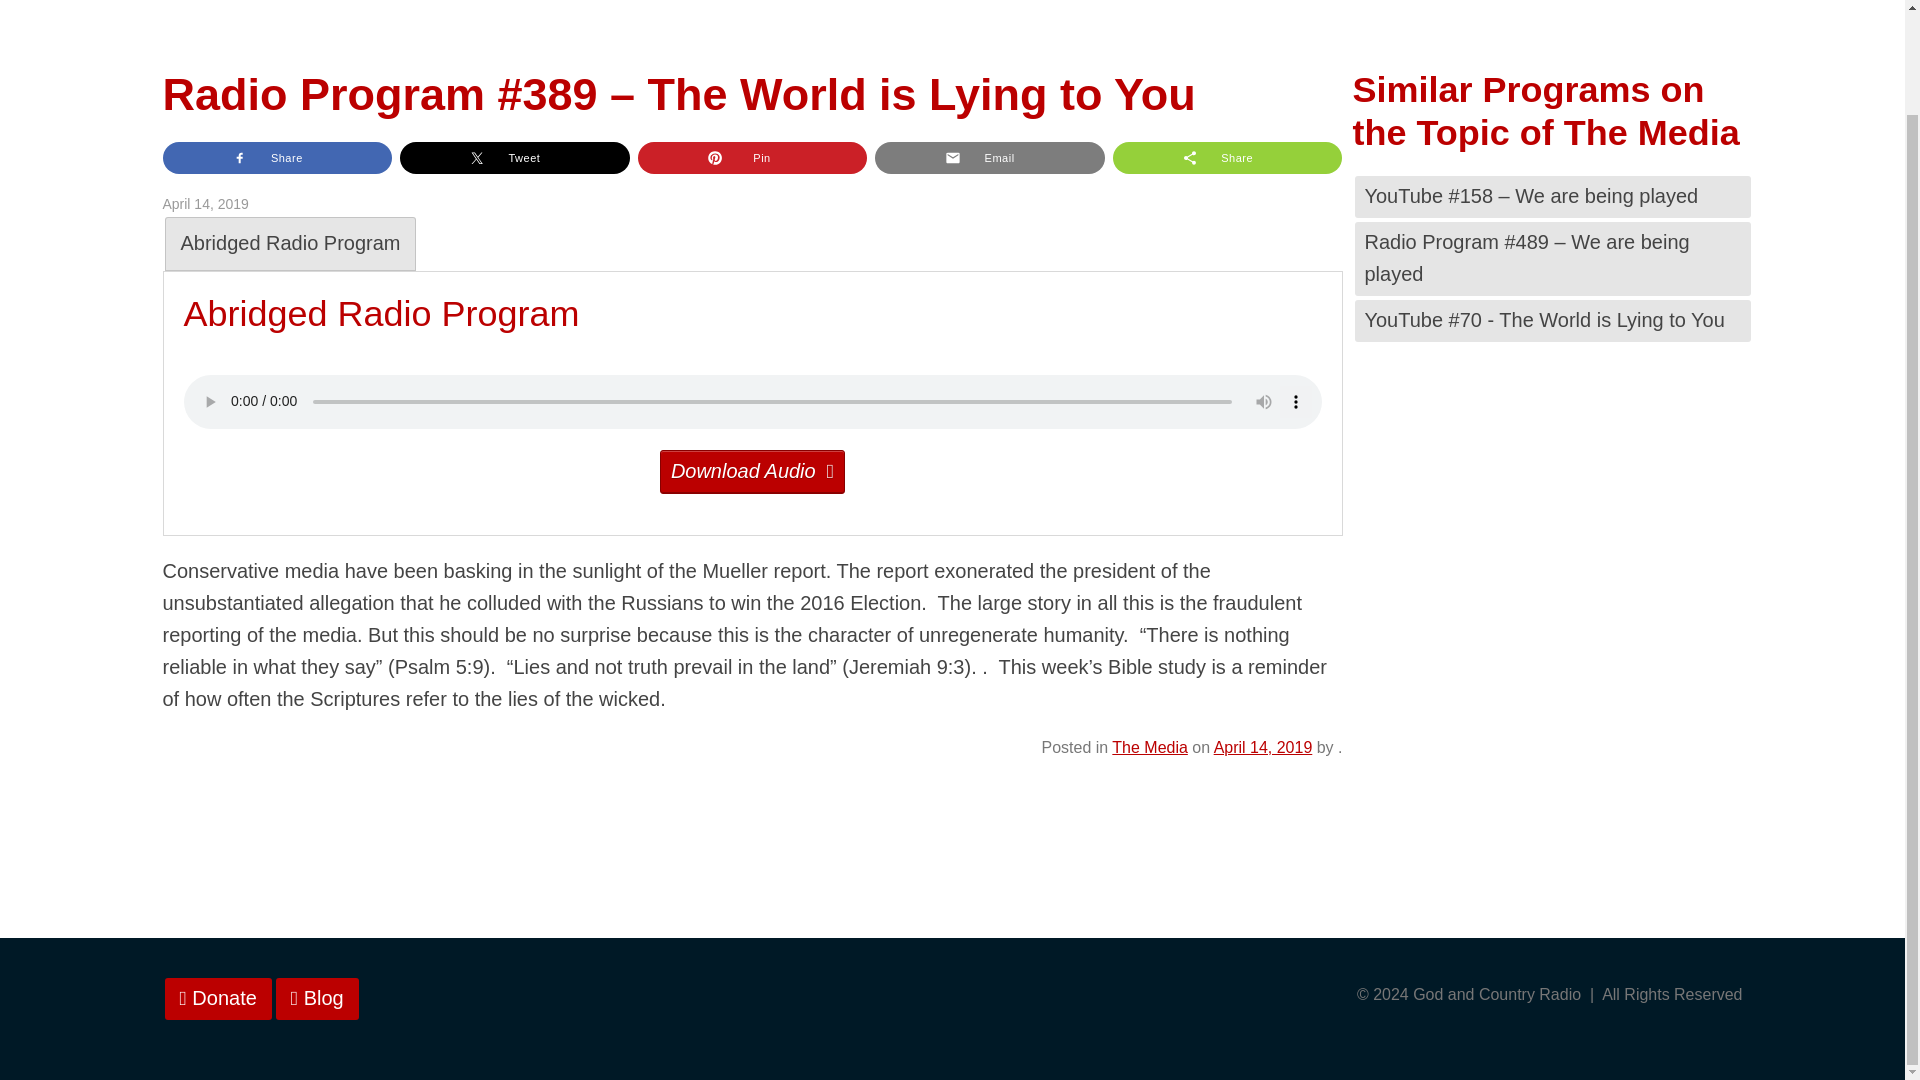 This screenshot has width=1920, height=1080. I want to click on Download Audio  , so click(752, 472).